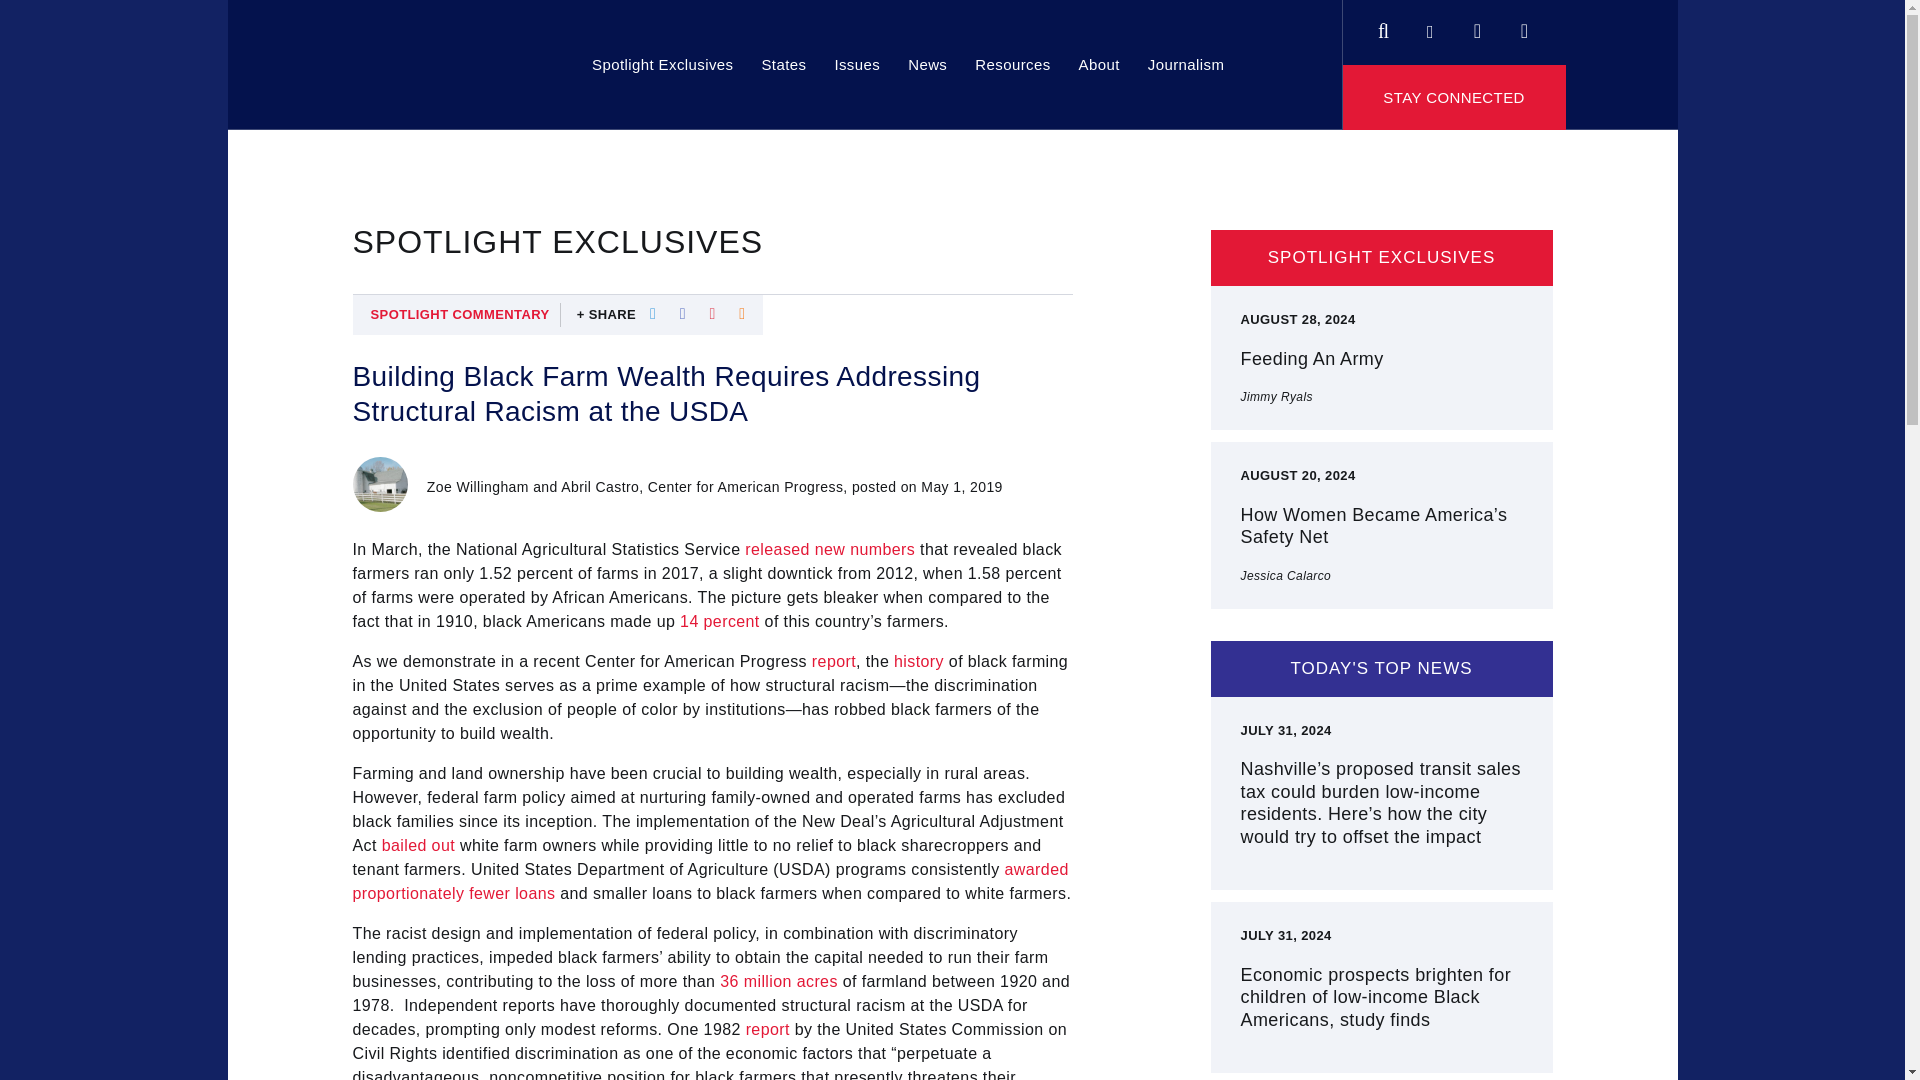  I want to click on Twitter, so click(1476, 20).